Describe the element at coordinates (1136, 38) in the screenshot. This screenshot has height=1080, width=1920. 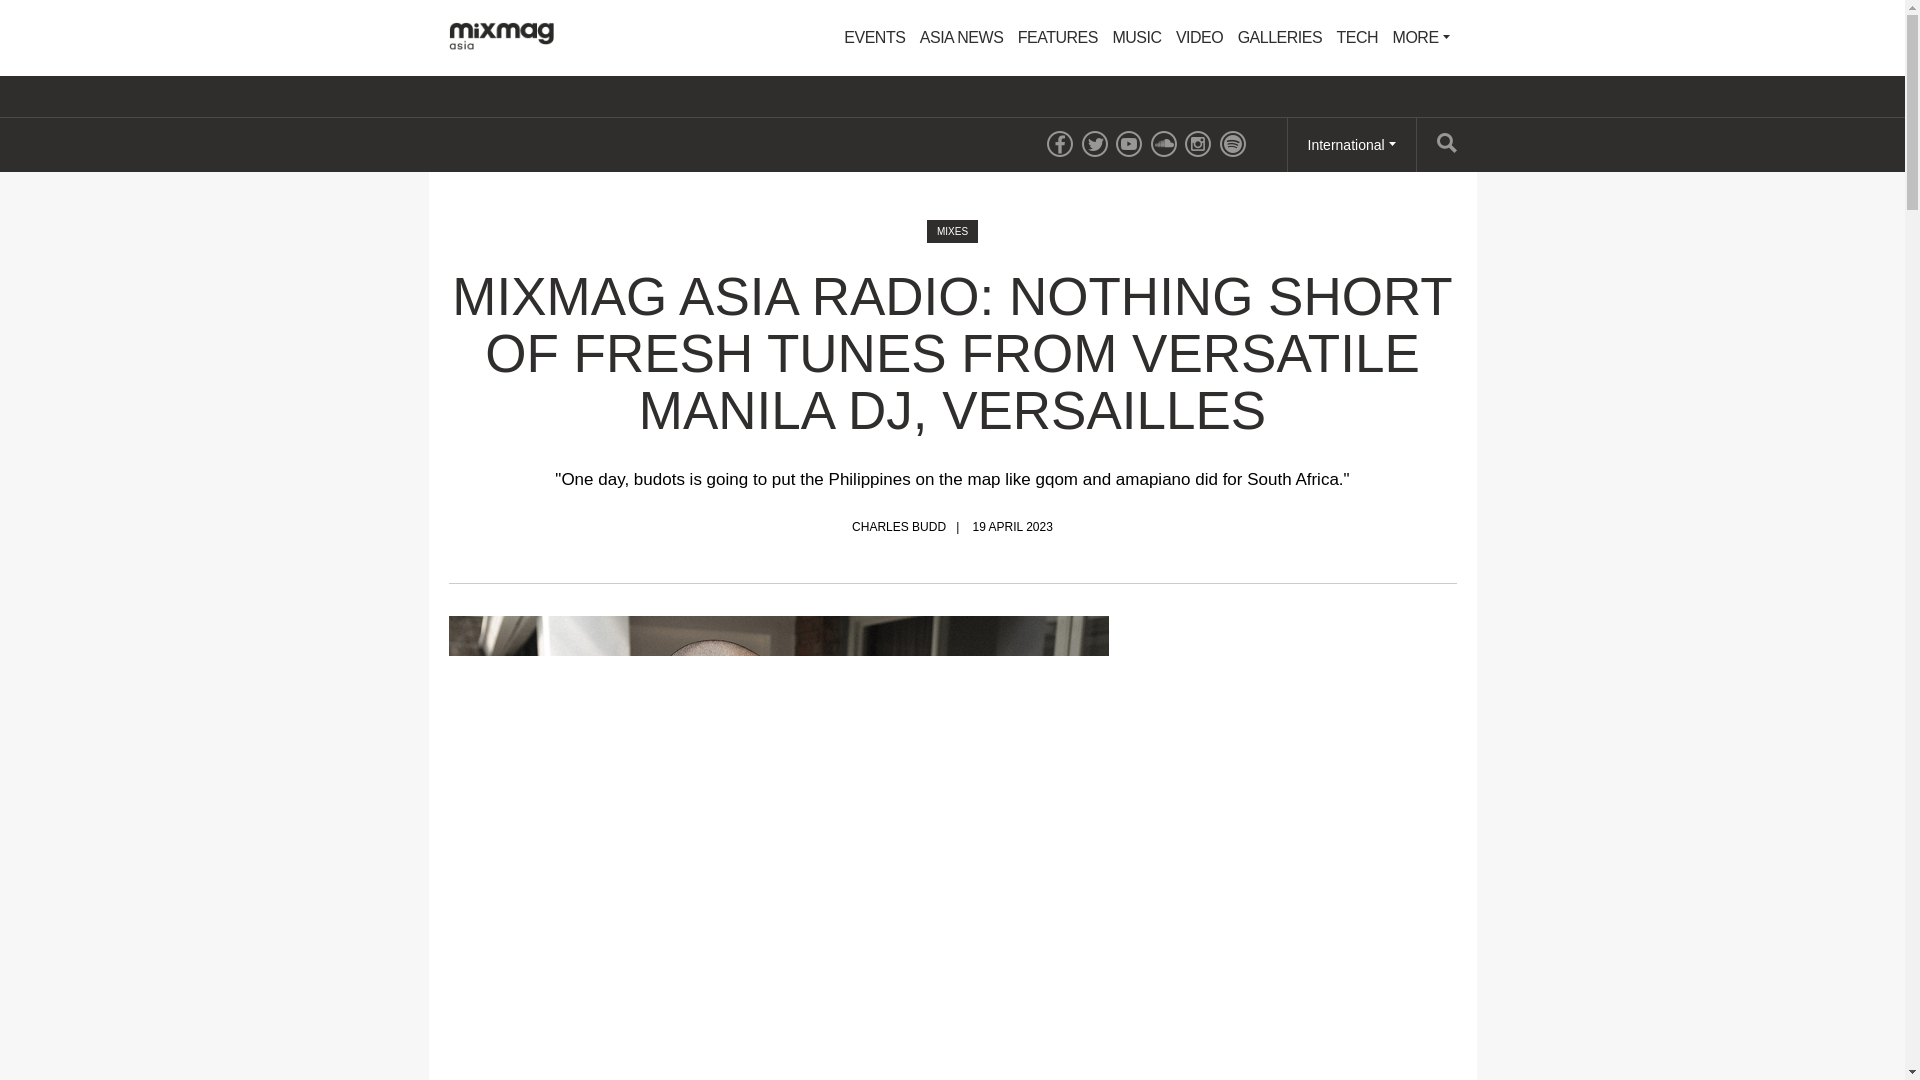
I see `MUSIC` at that location.